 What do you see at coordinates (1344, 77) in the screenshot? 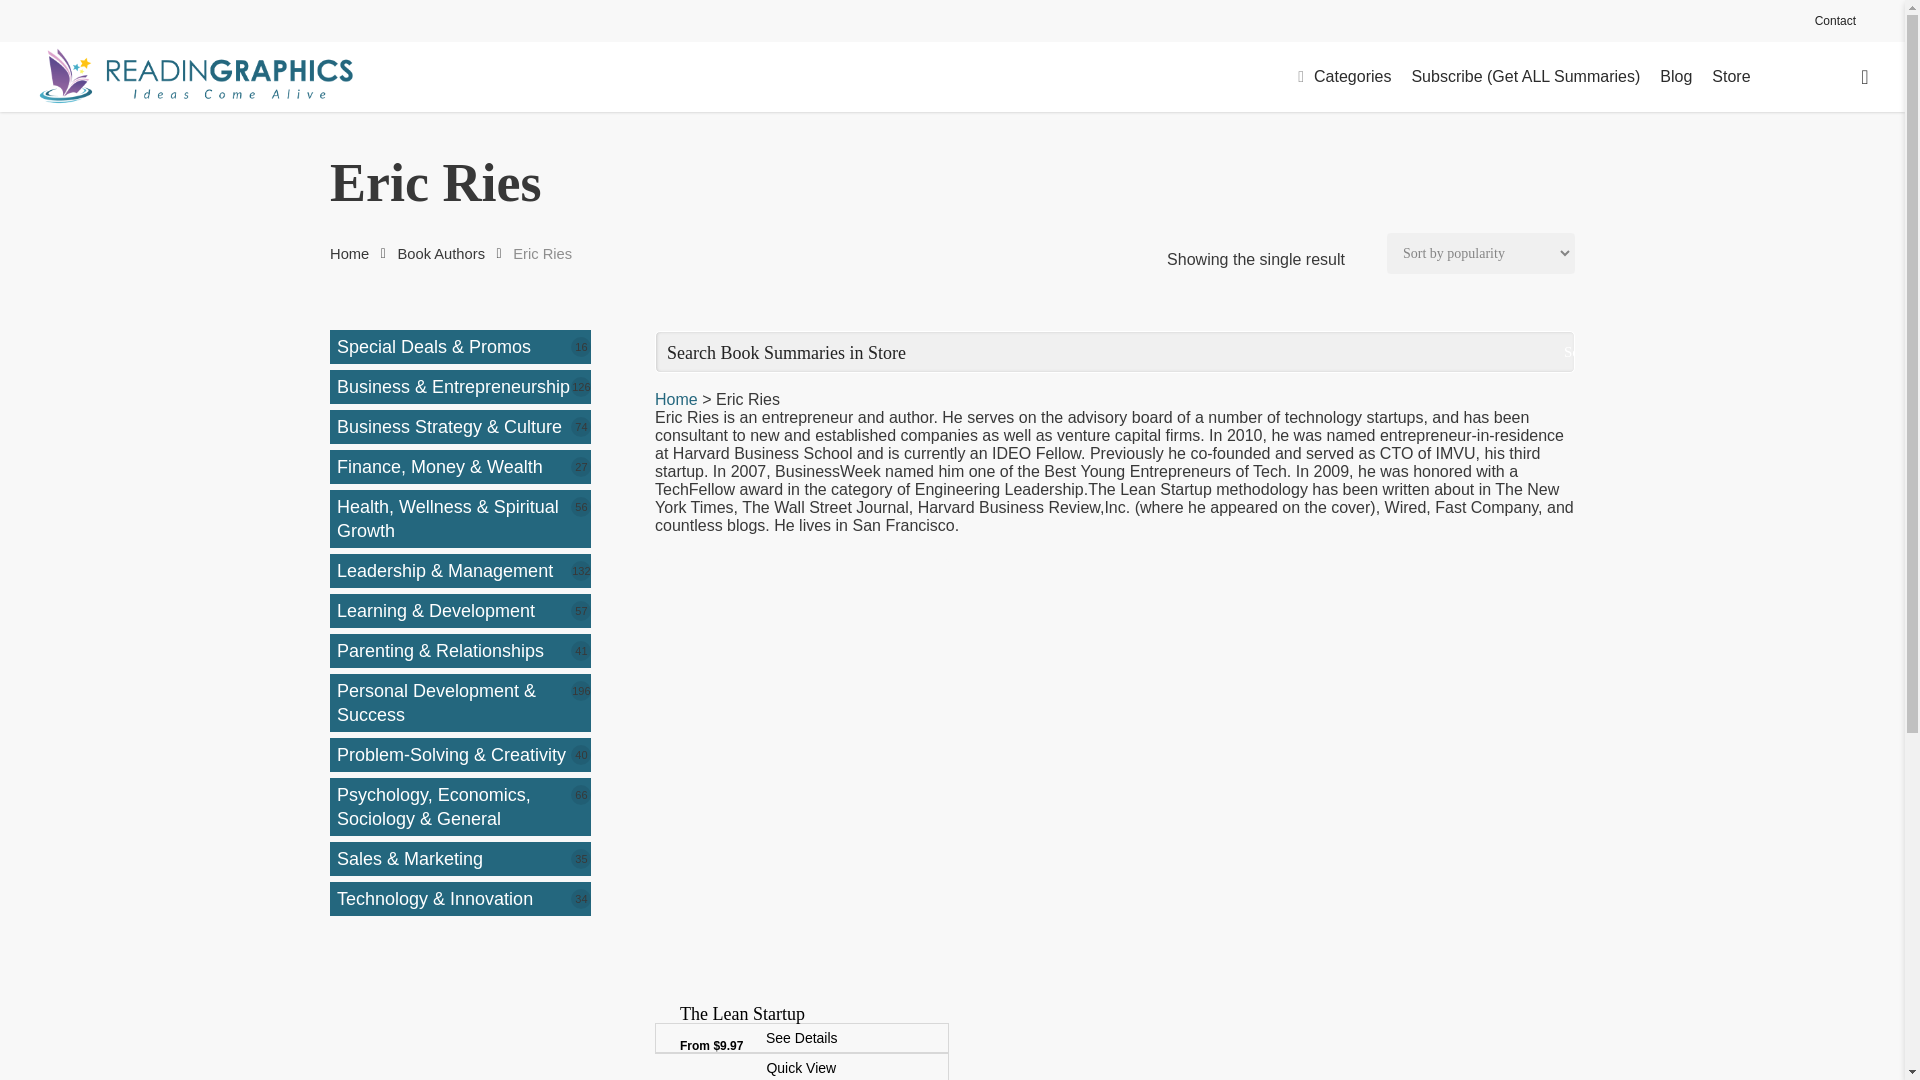
I see `Categories` at bounding box center [1344, 77].